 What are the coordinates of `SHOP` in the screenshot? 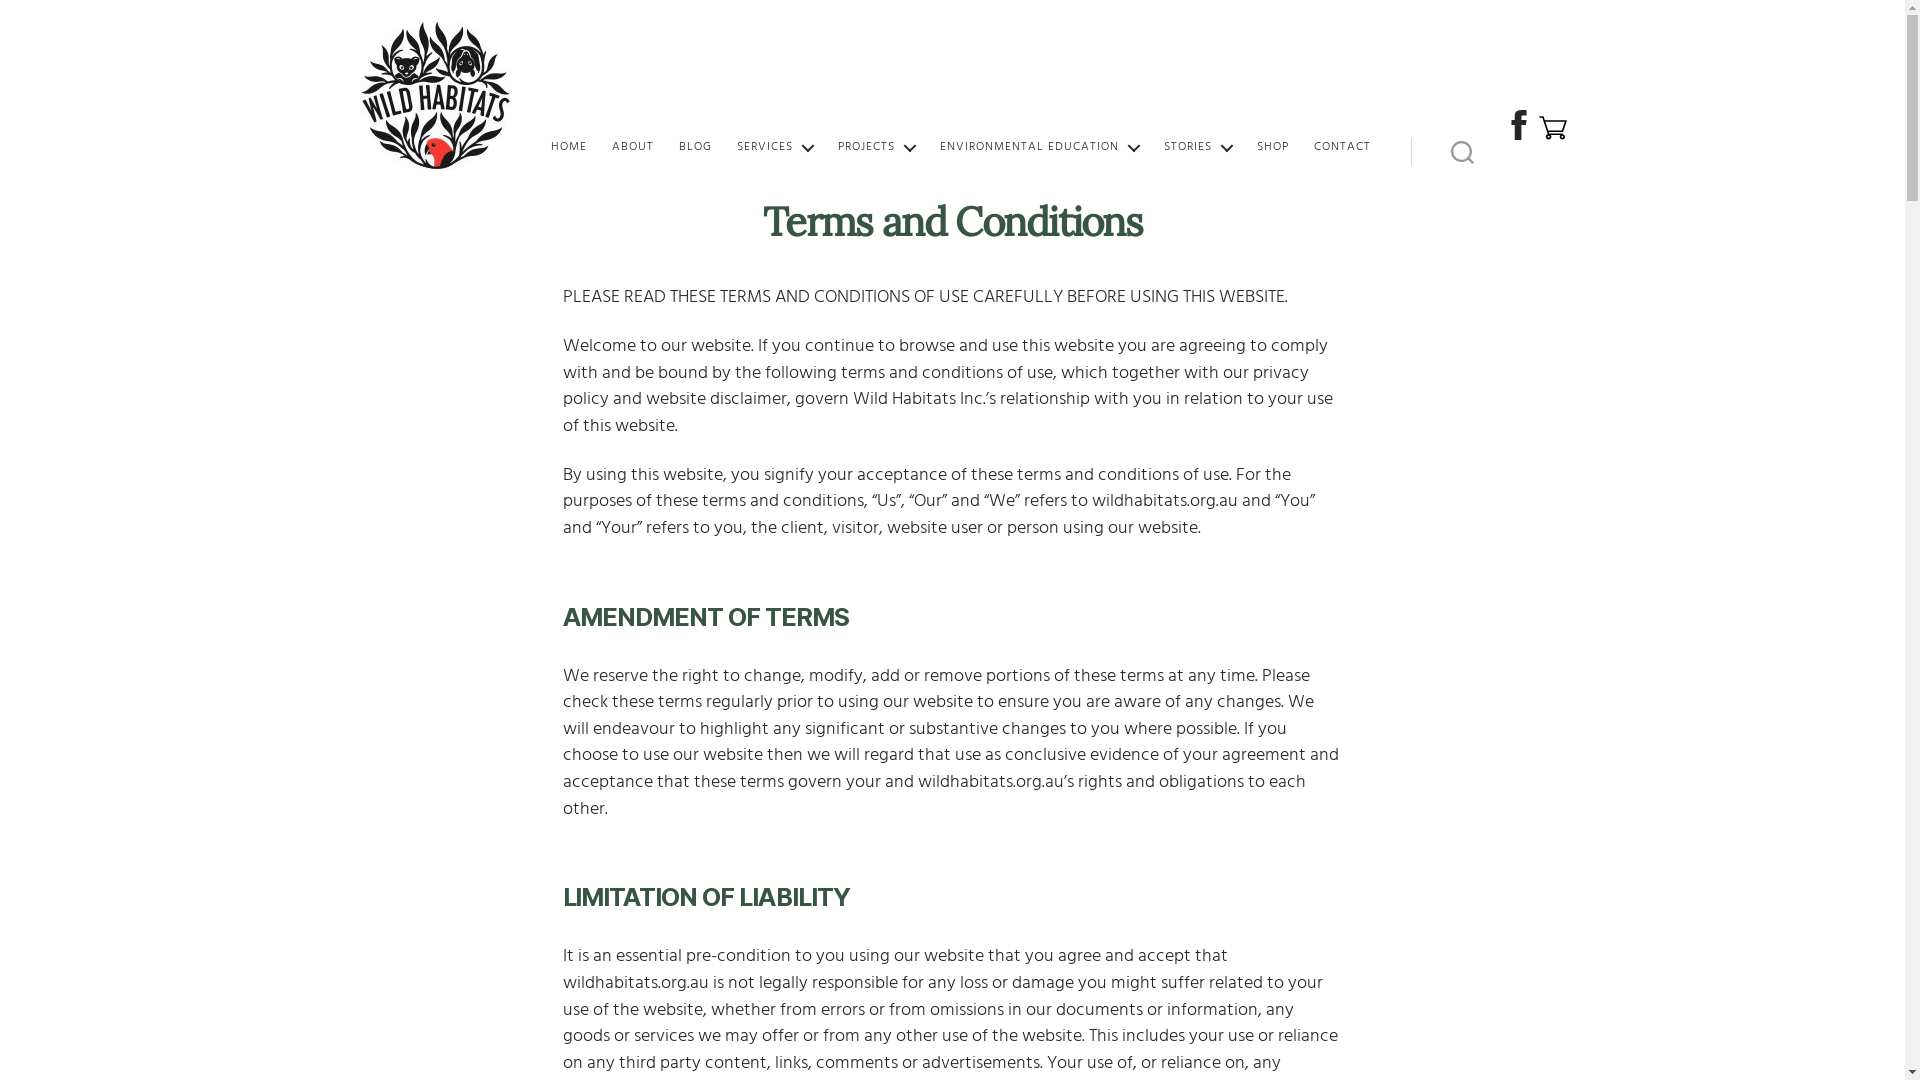 It's located at (1273, 147).